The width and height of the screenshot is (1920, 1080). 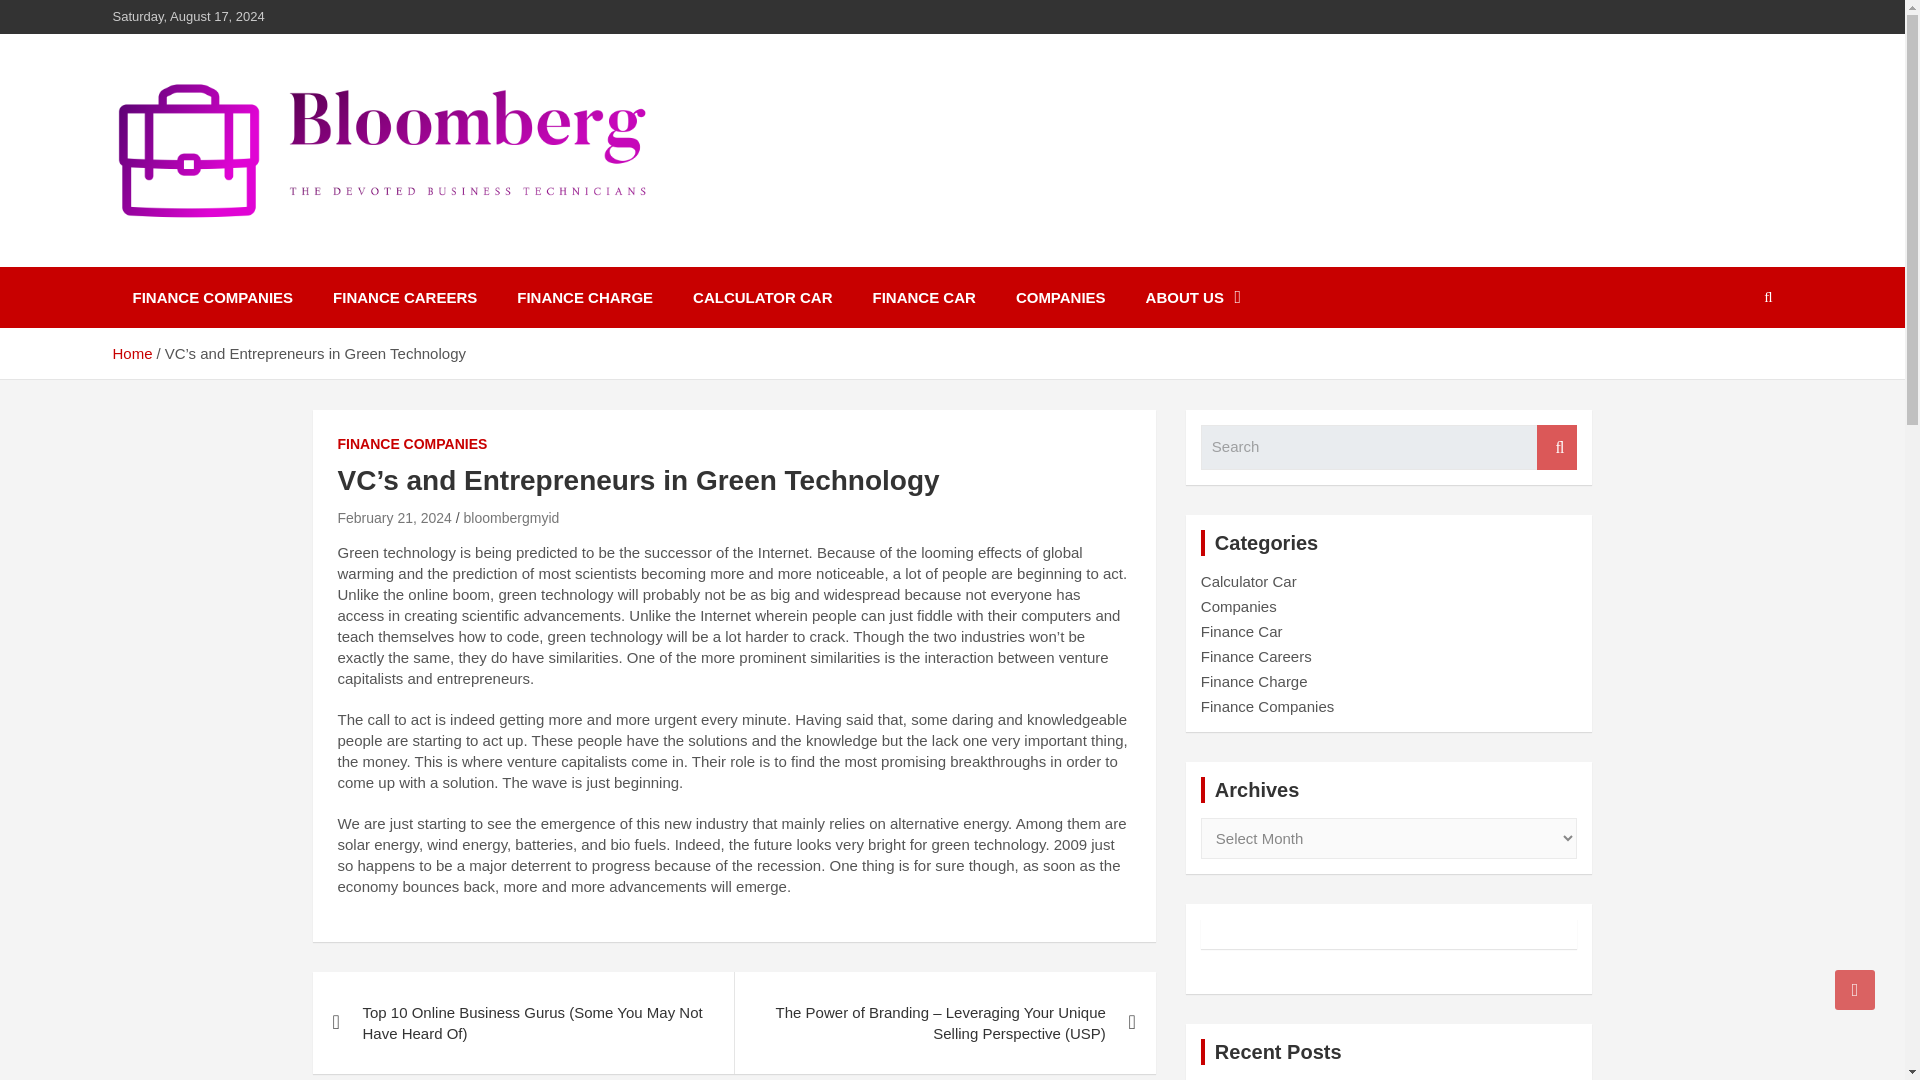 I want to click on FINANCE CAREERS, so click(x=404, y=297).